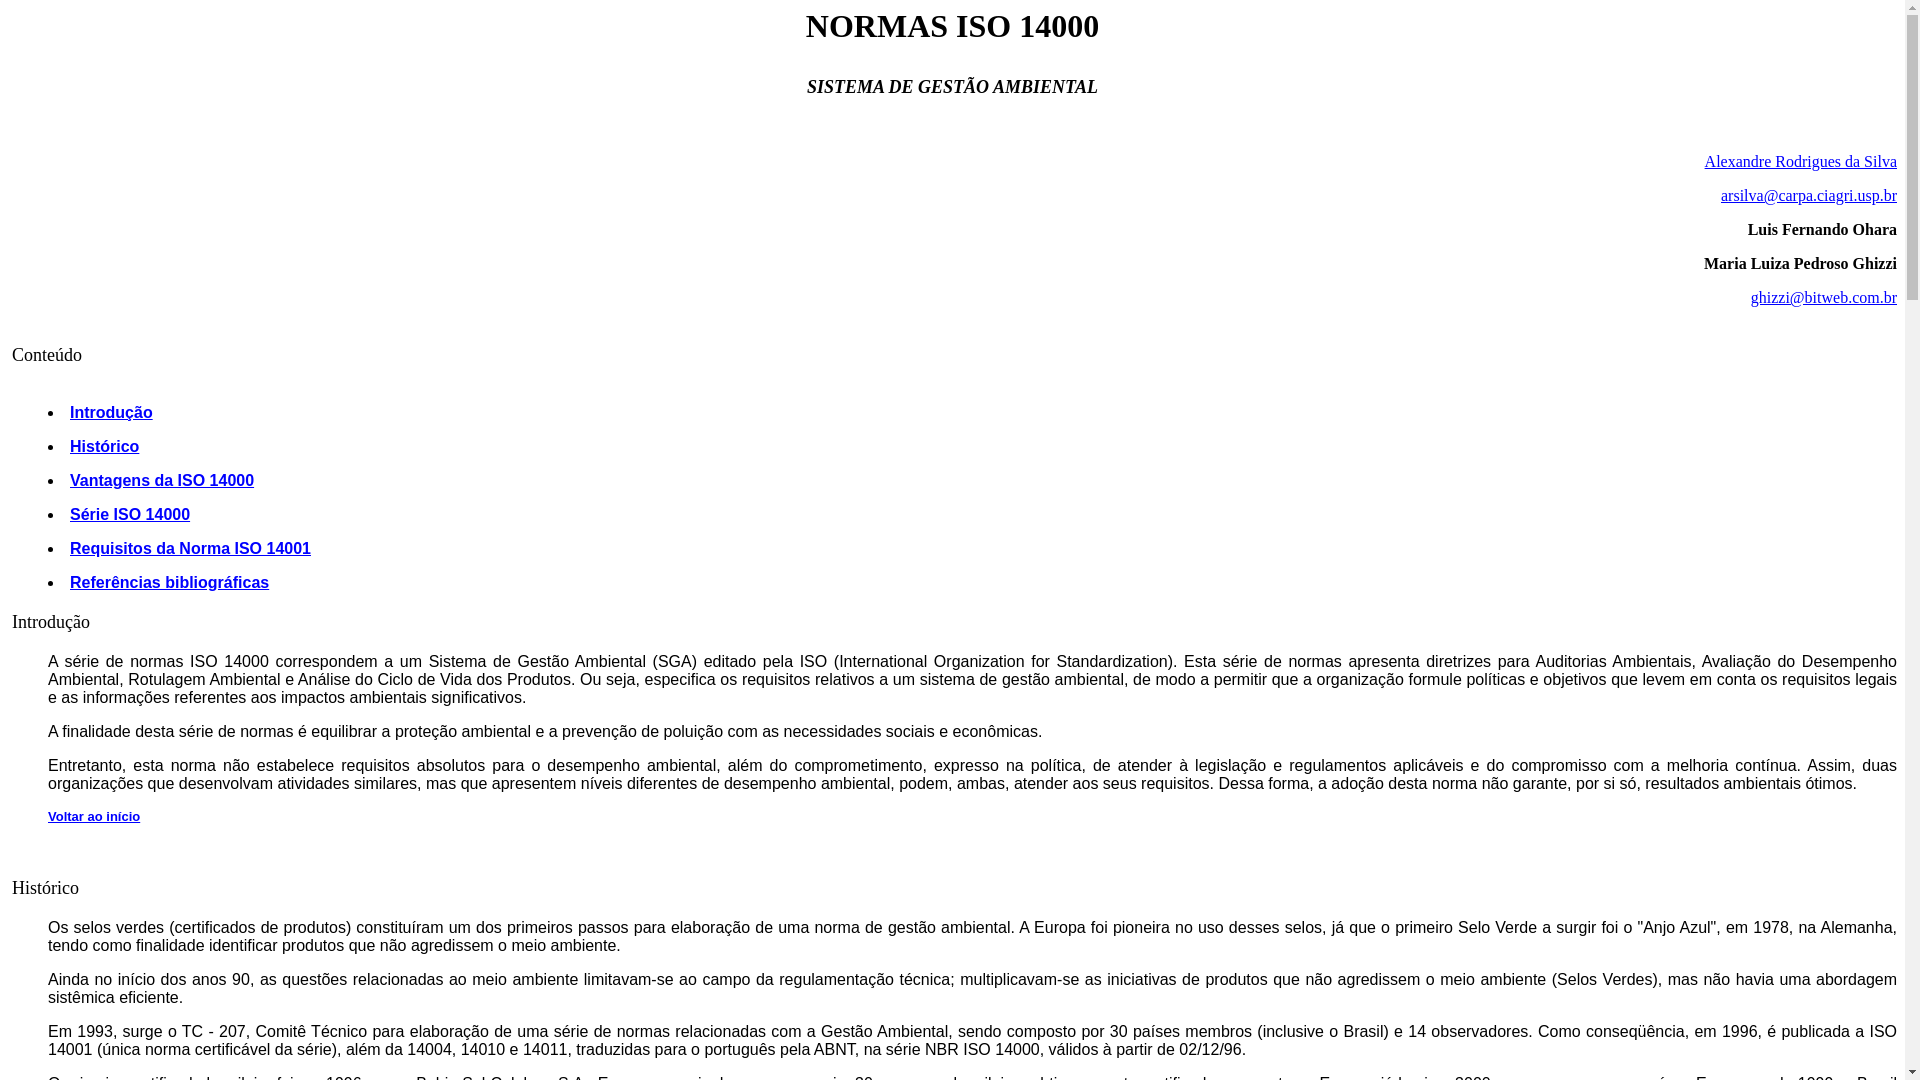 The image size is (1920, 1080). Describe the element at coordinates (190, 548) in the screenshot. I see `Requisitos da Norma ISO 14001` at that location.